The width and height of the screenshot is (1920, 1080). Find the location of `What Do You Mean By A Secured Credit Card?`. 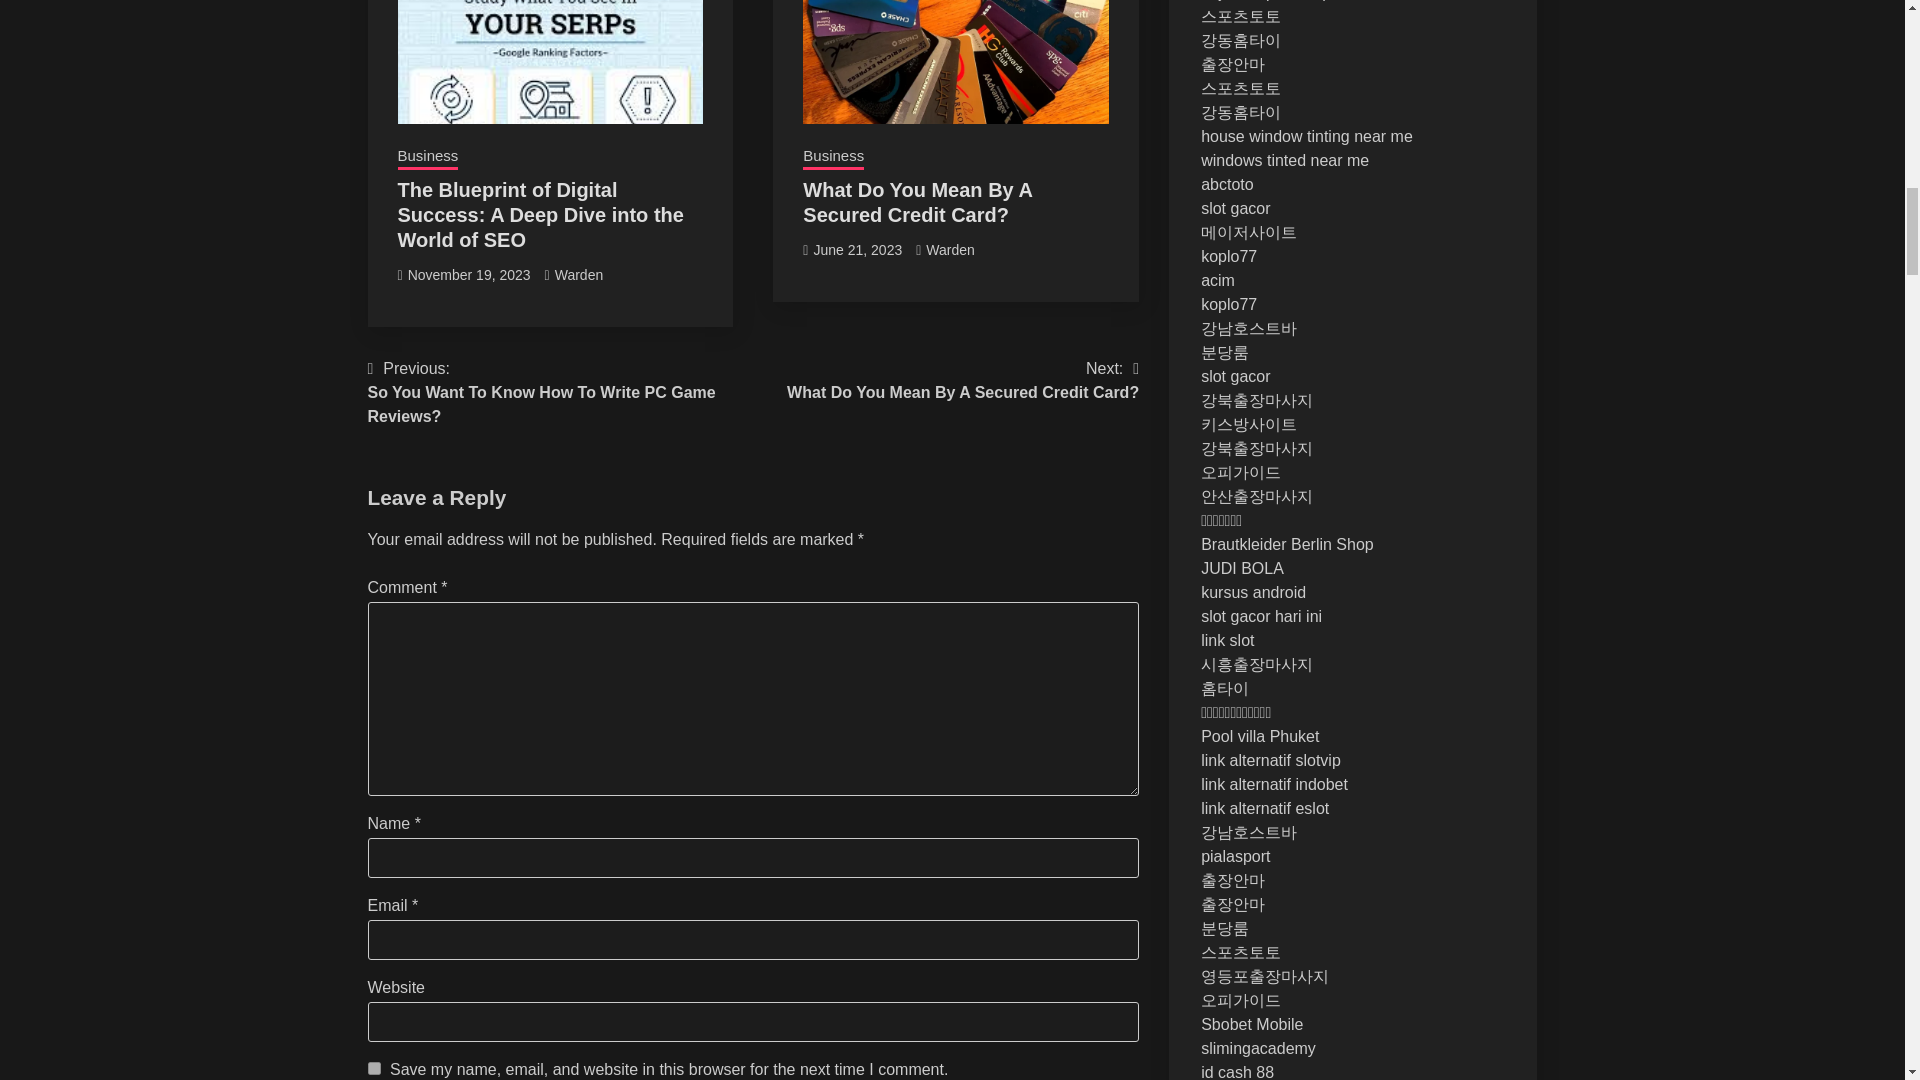

What Do You Mean By A Secured Credit Card? is located at coordinates (469, 274).